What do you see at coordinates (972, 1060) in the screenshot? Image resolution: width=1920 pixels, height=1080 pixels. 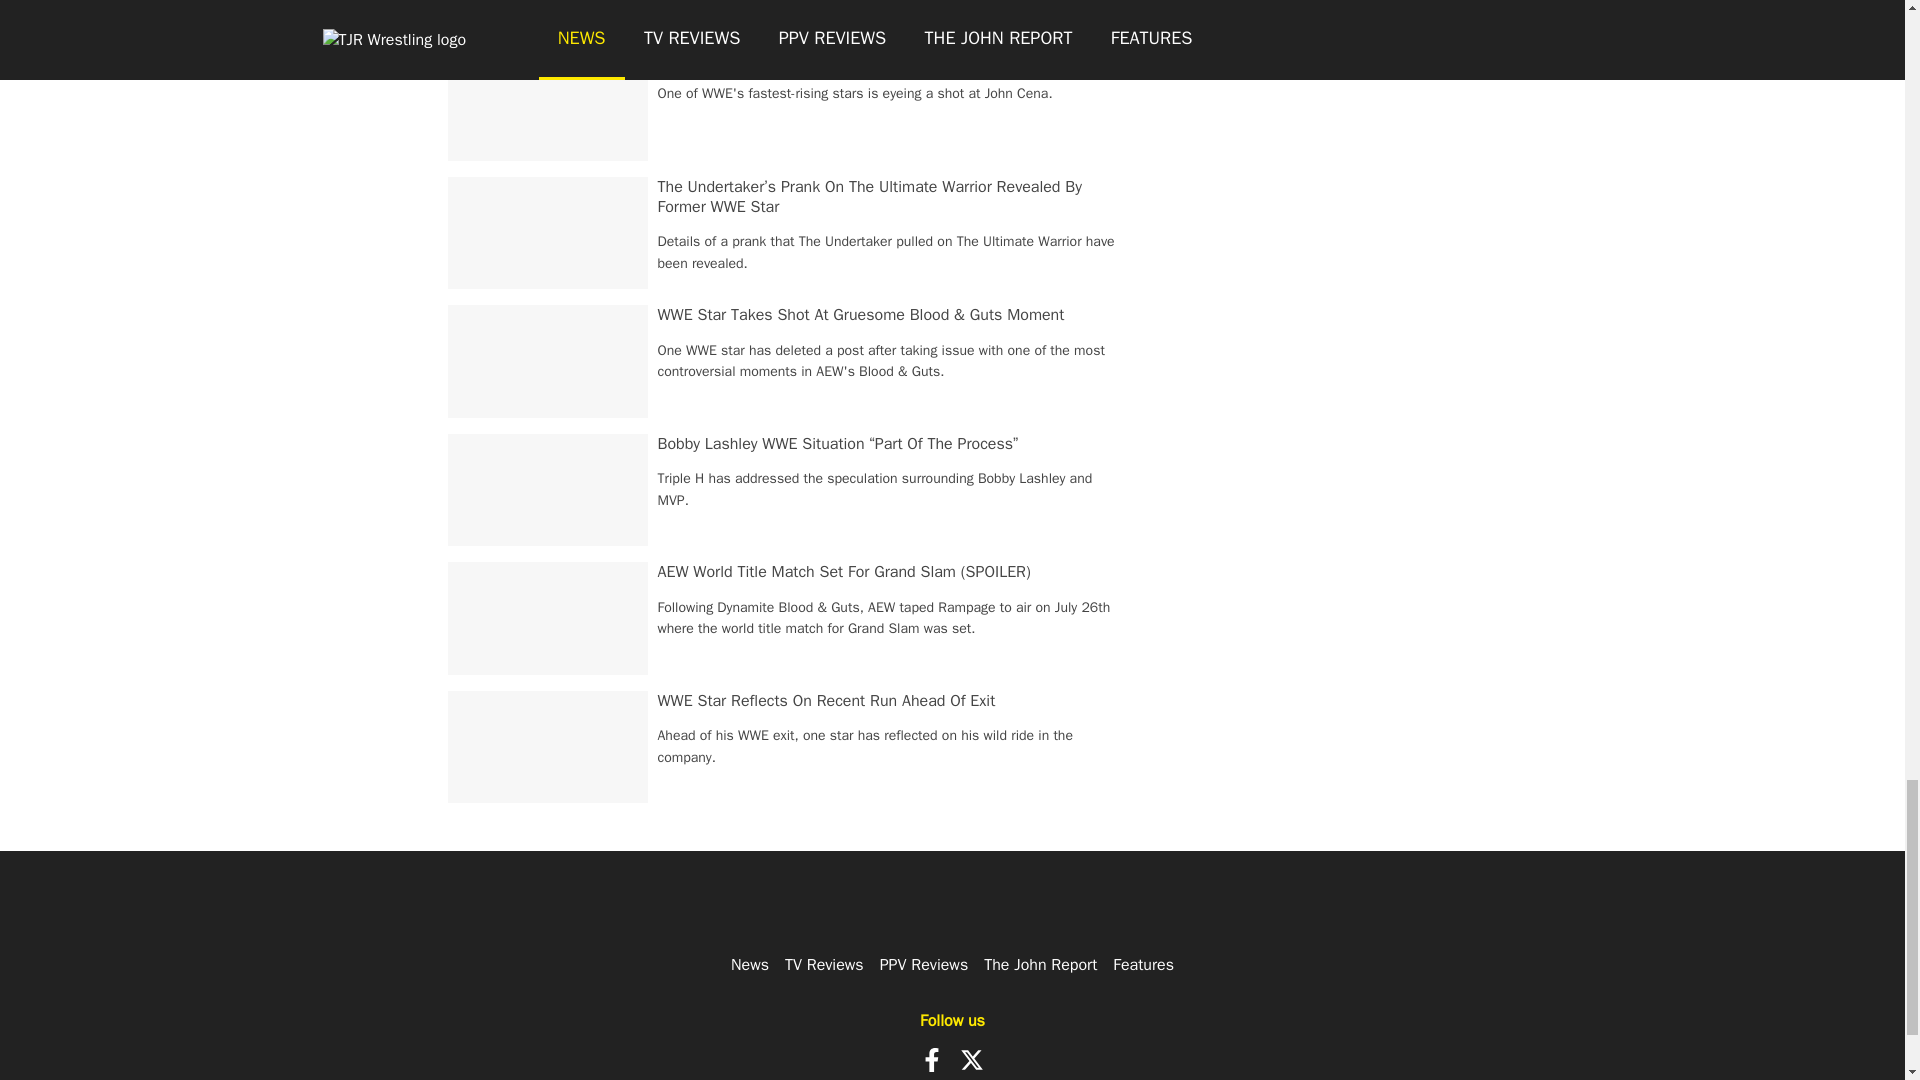 I see `X` at bounding box center [972, 1060].